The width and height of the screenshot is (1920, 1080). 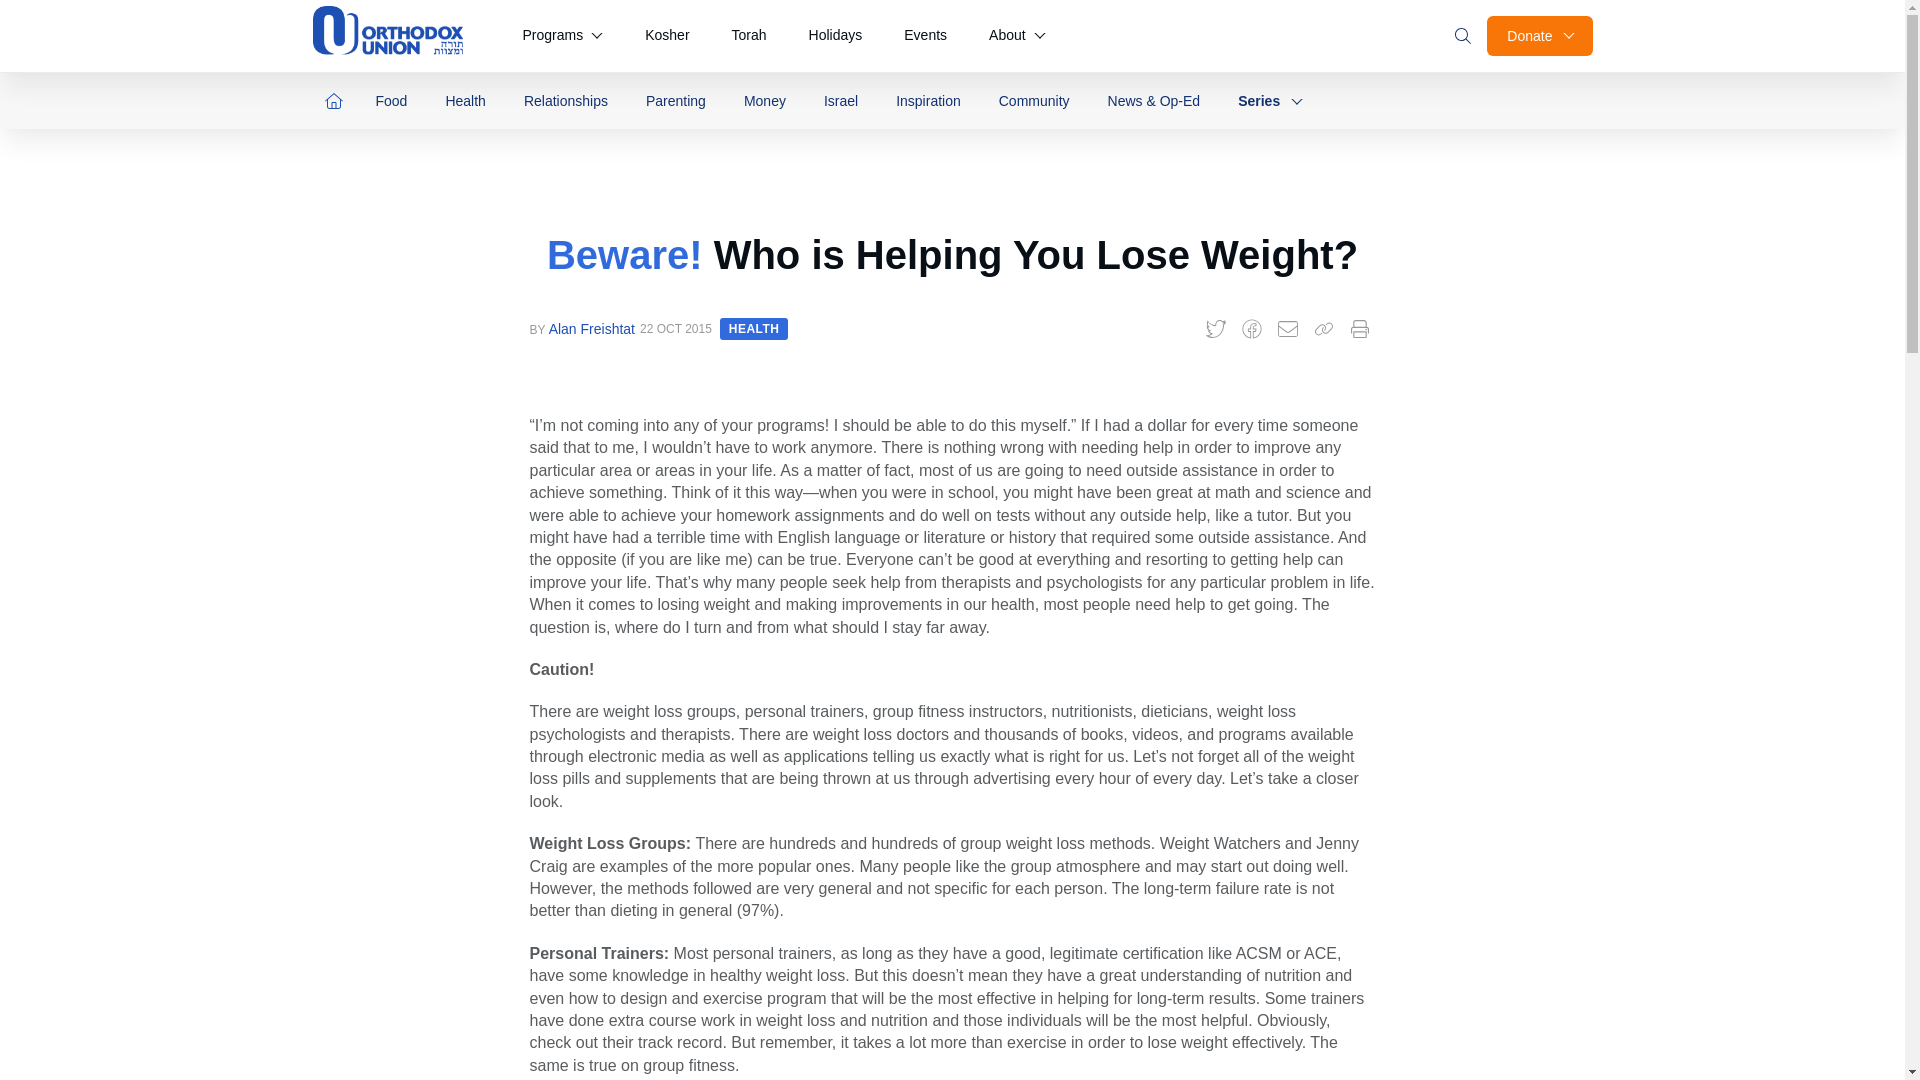 What do you see at coordinates (750, 36) in the screenshot?
I see `Torah` at bounding box center [750, 36].